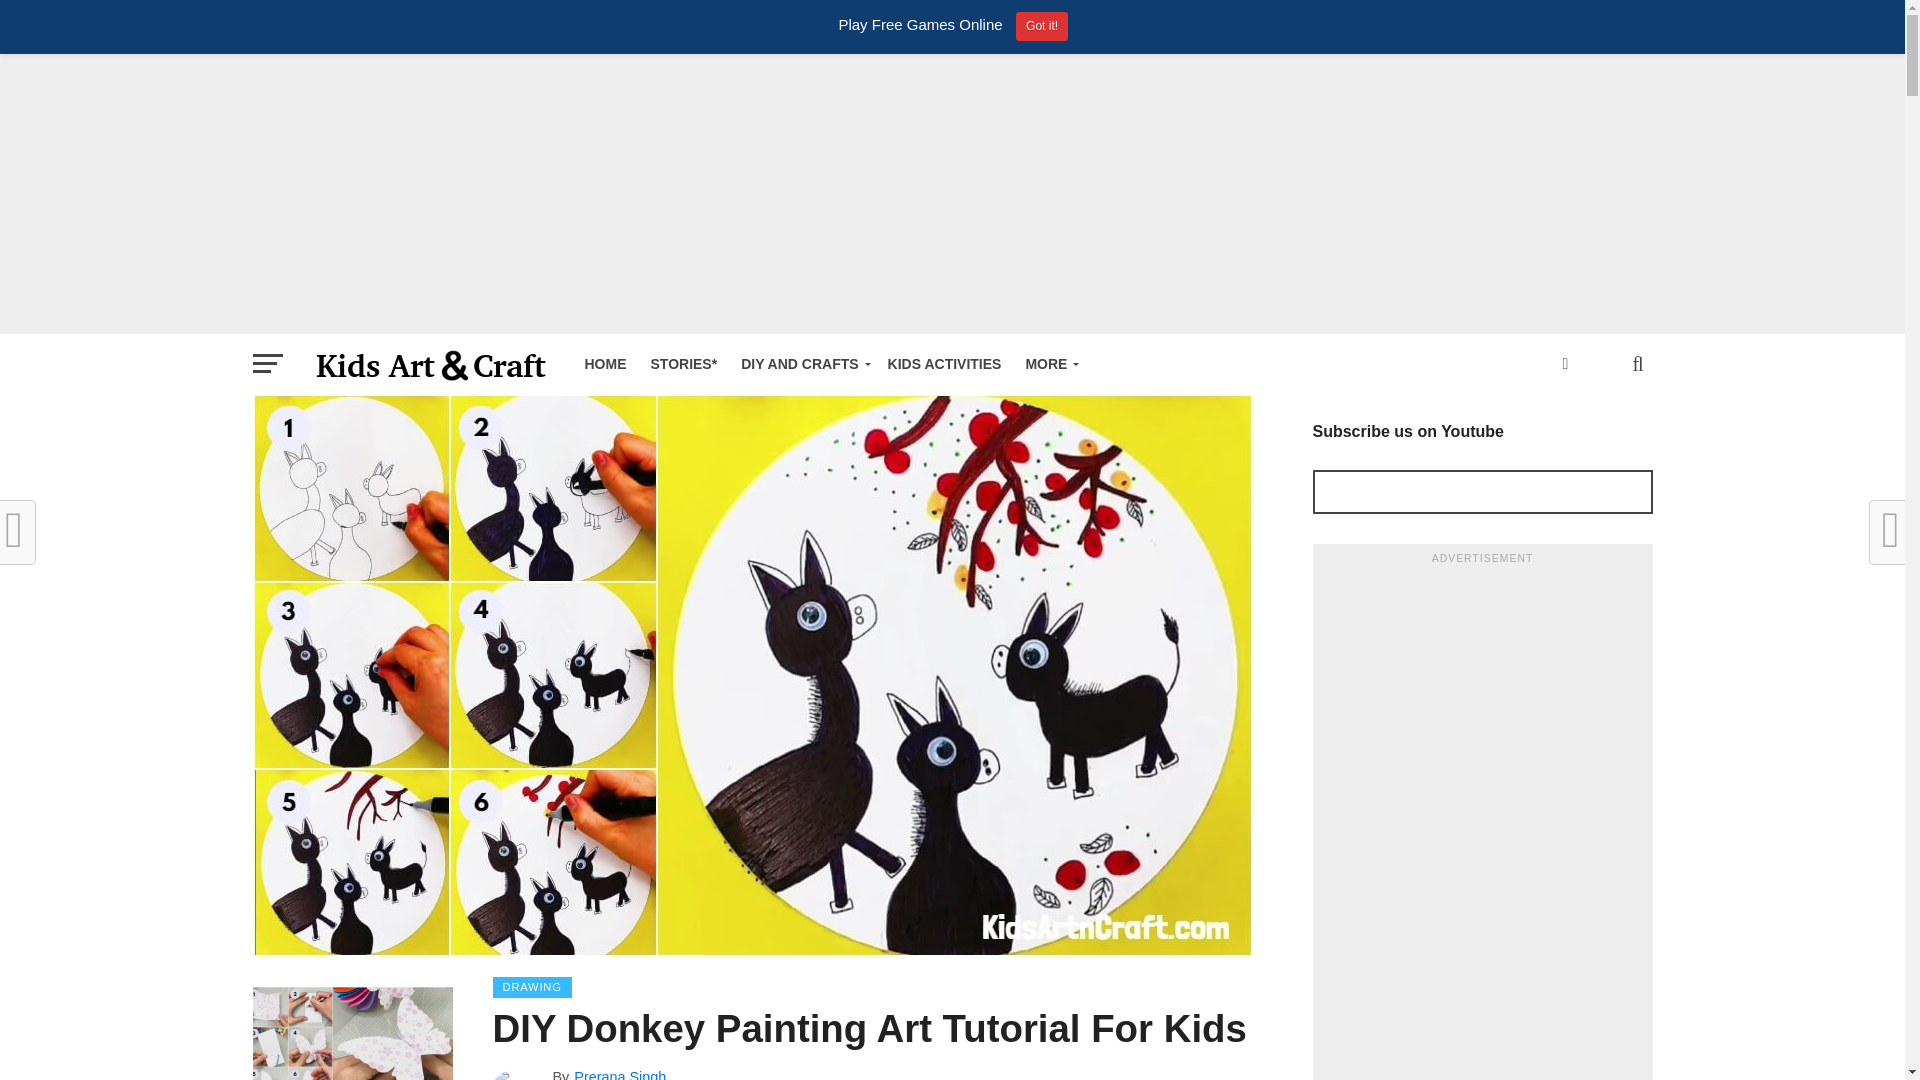 This screenshot has height=1080, width=1920. What do you see at coordinates (620, 1074) in the screenshot?
I see `Posts by Prerana Singh` at bounding box center [620, 1074].